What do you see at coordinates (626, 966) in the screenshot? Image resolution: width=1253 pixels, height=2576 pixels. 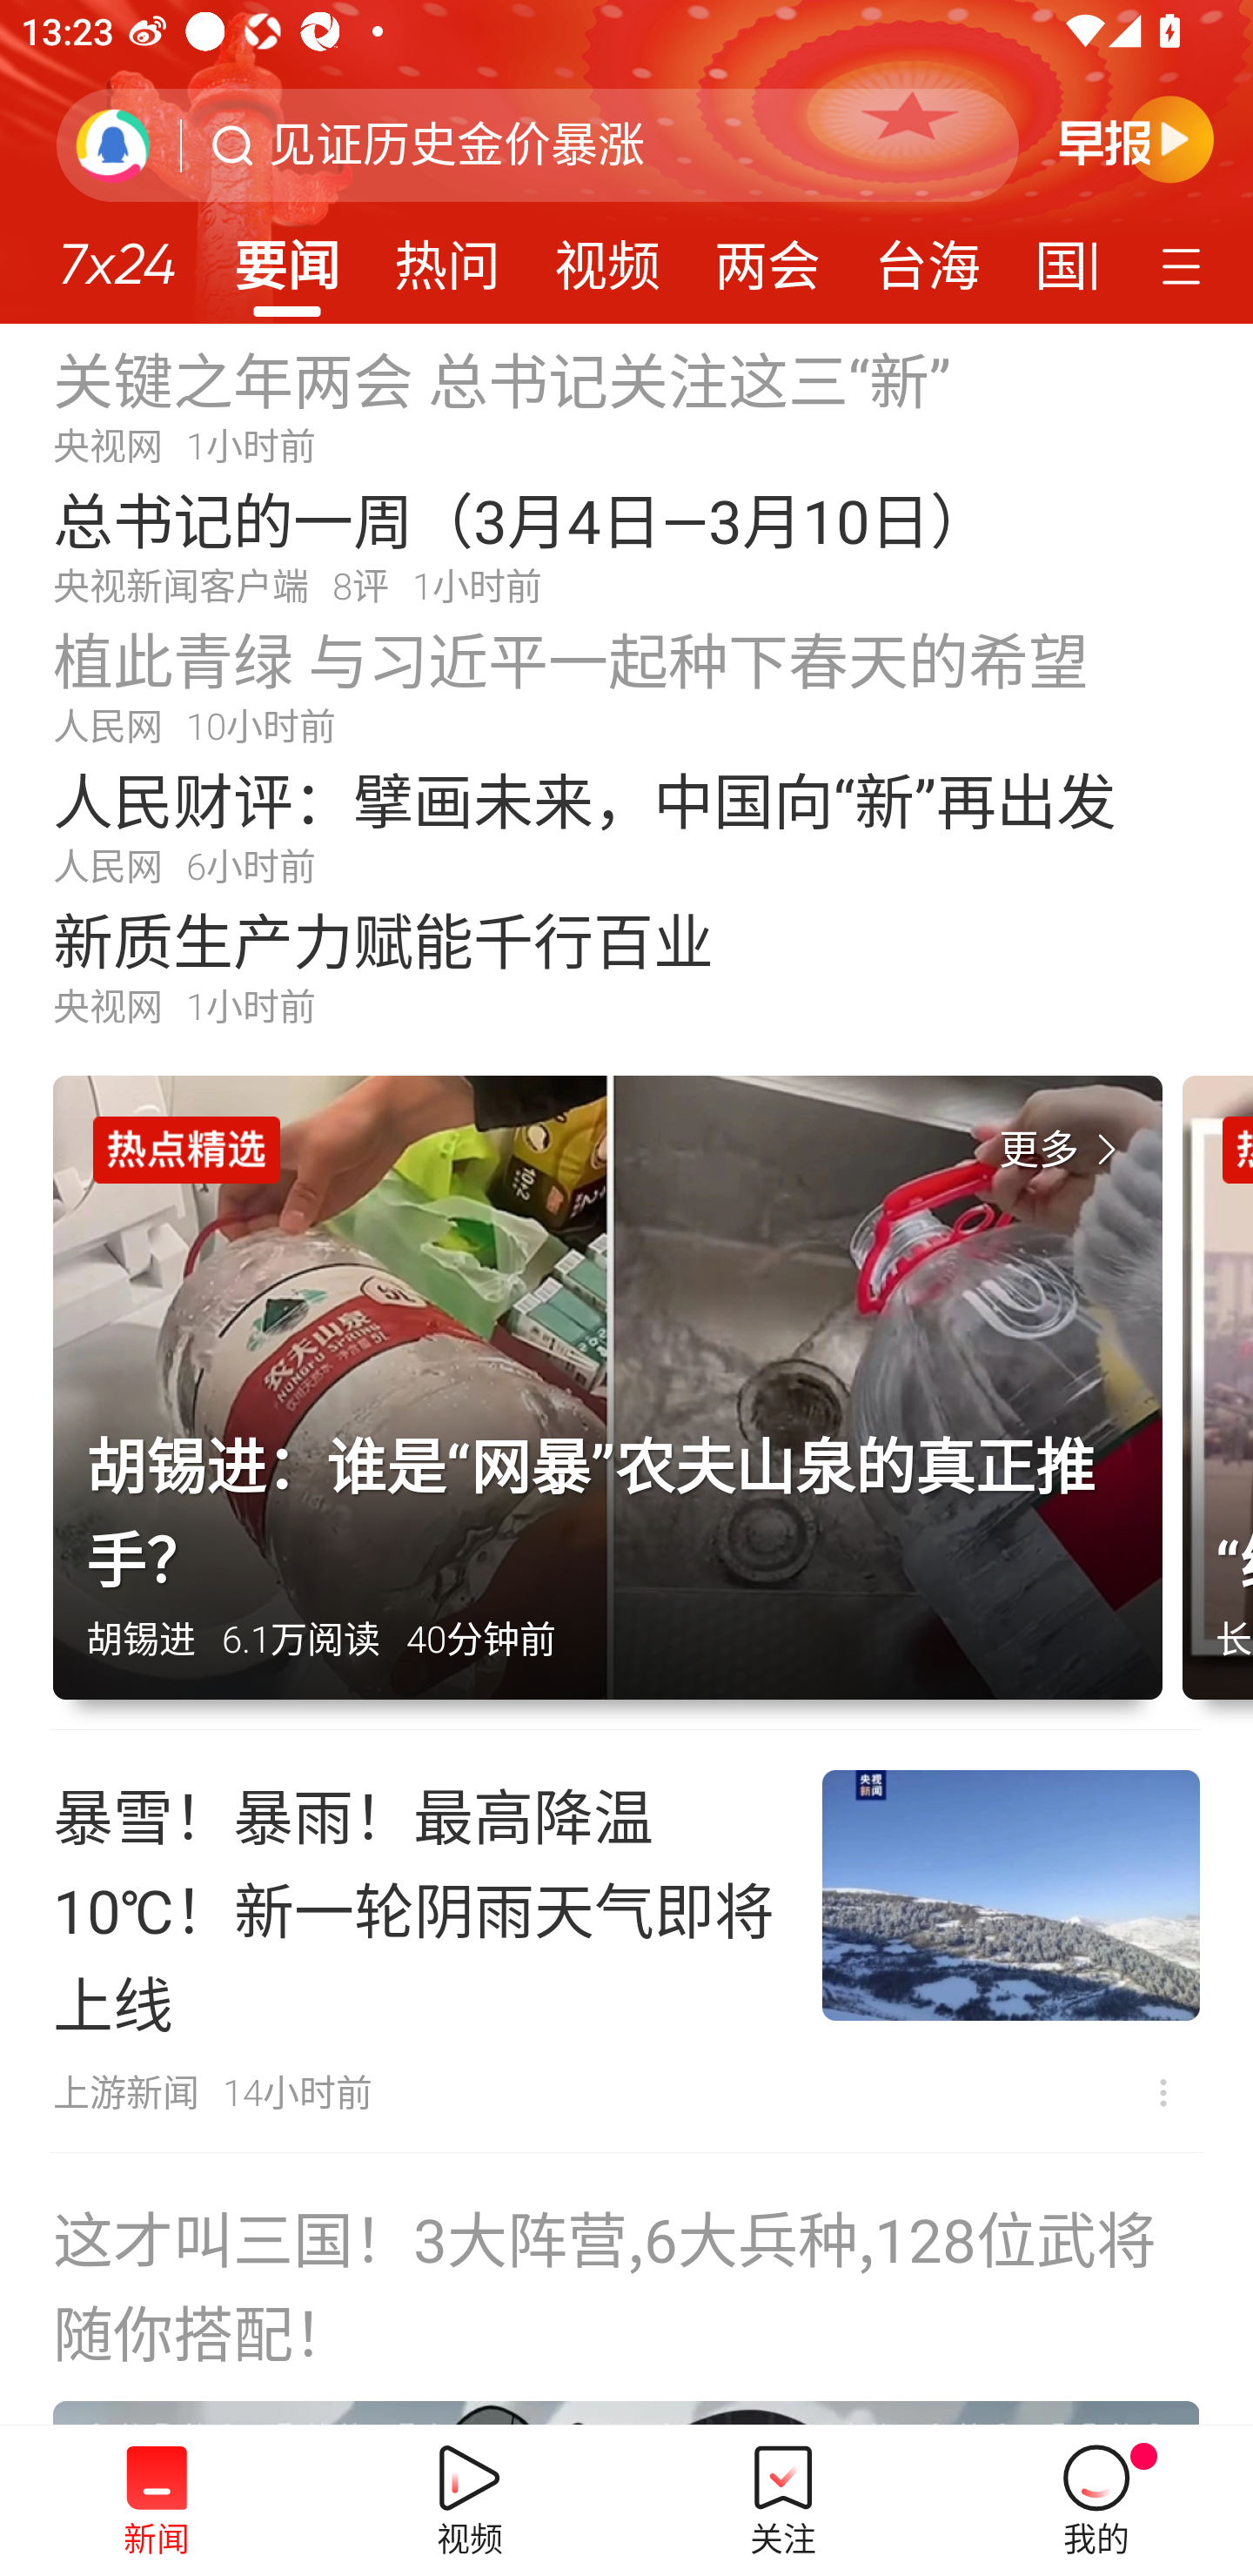 I see `新质生产力赋能千行百业 央视网 1小时前` at bounding box center [626, 966].